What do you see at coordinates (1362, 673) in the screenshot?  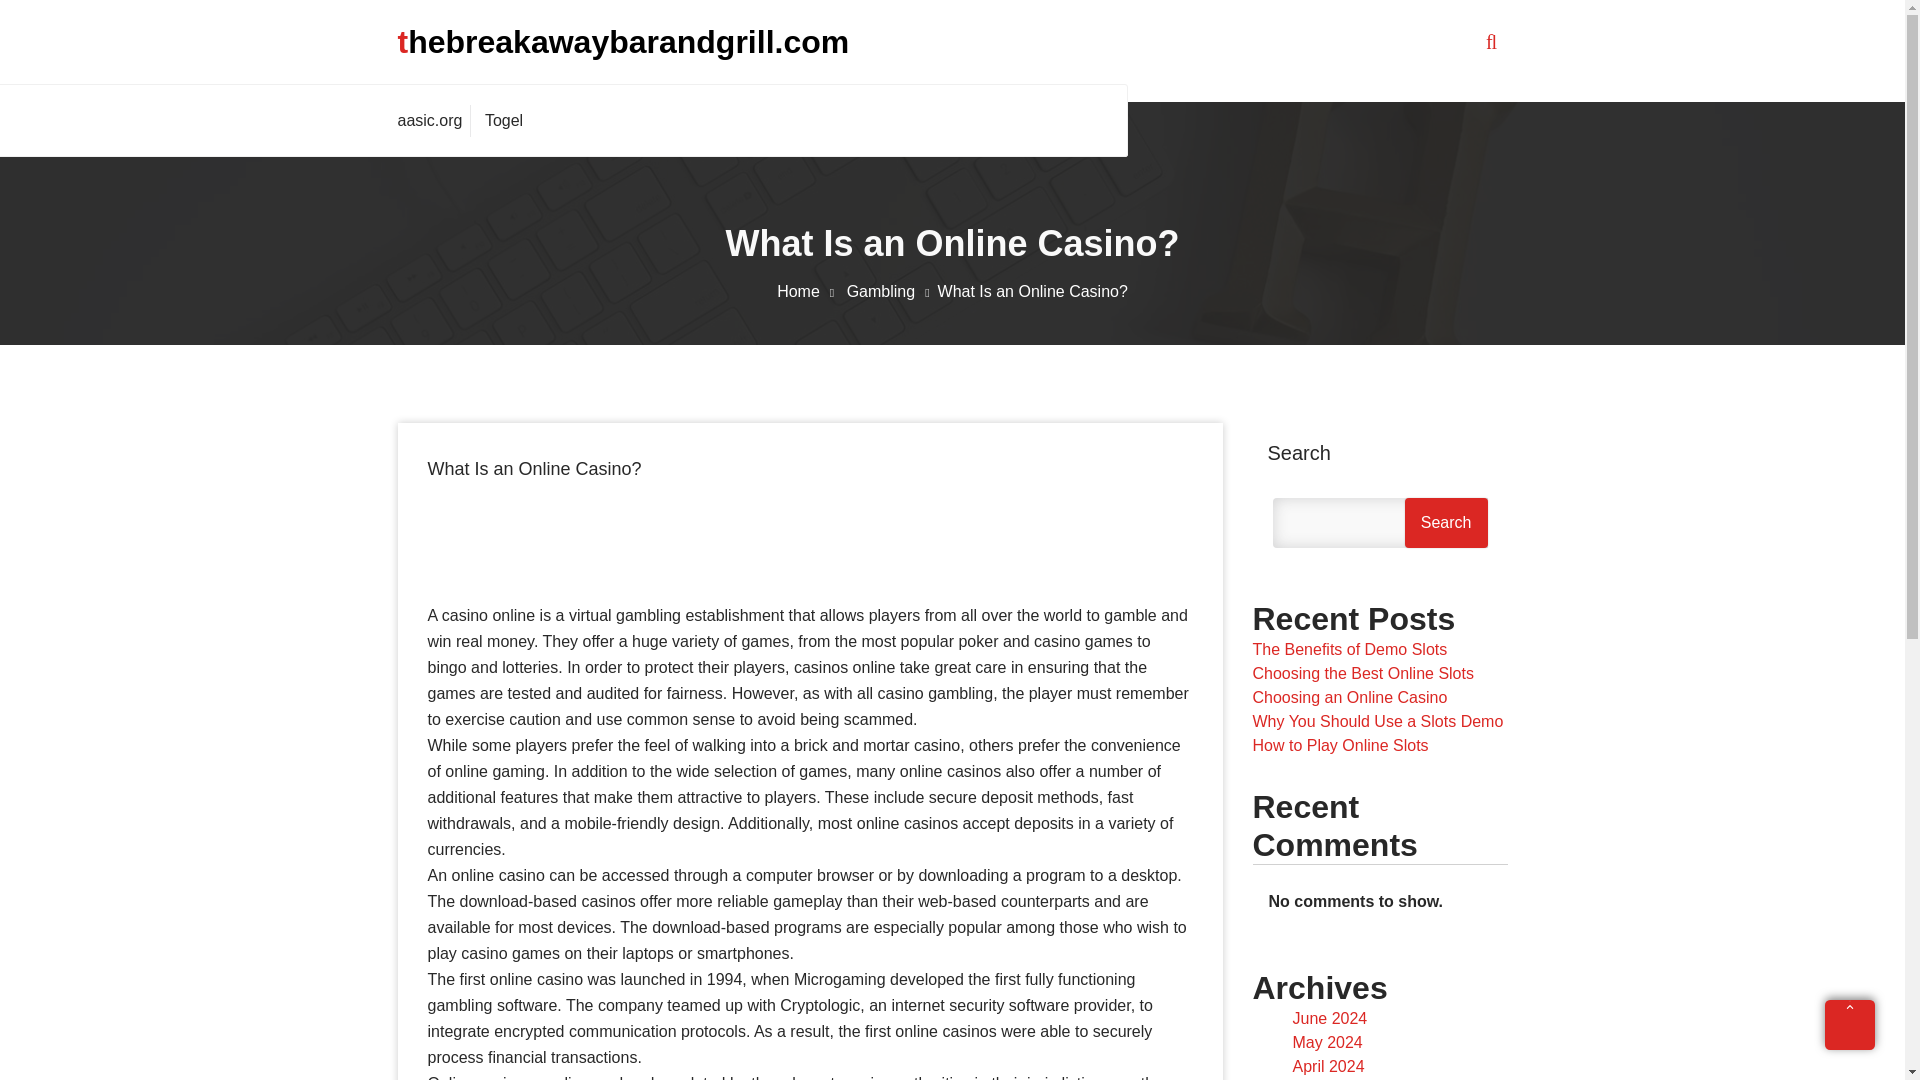 I see `Choosing the Best Online Slots` at bounding box center [1362, 673].